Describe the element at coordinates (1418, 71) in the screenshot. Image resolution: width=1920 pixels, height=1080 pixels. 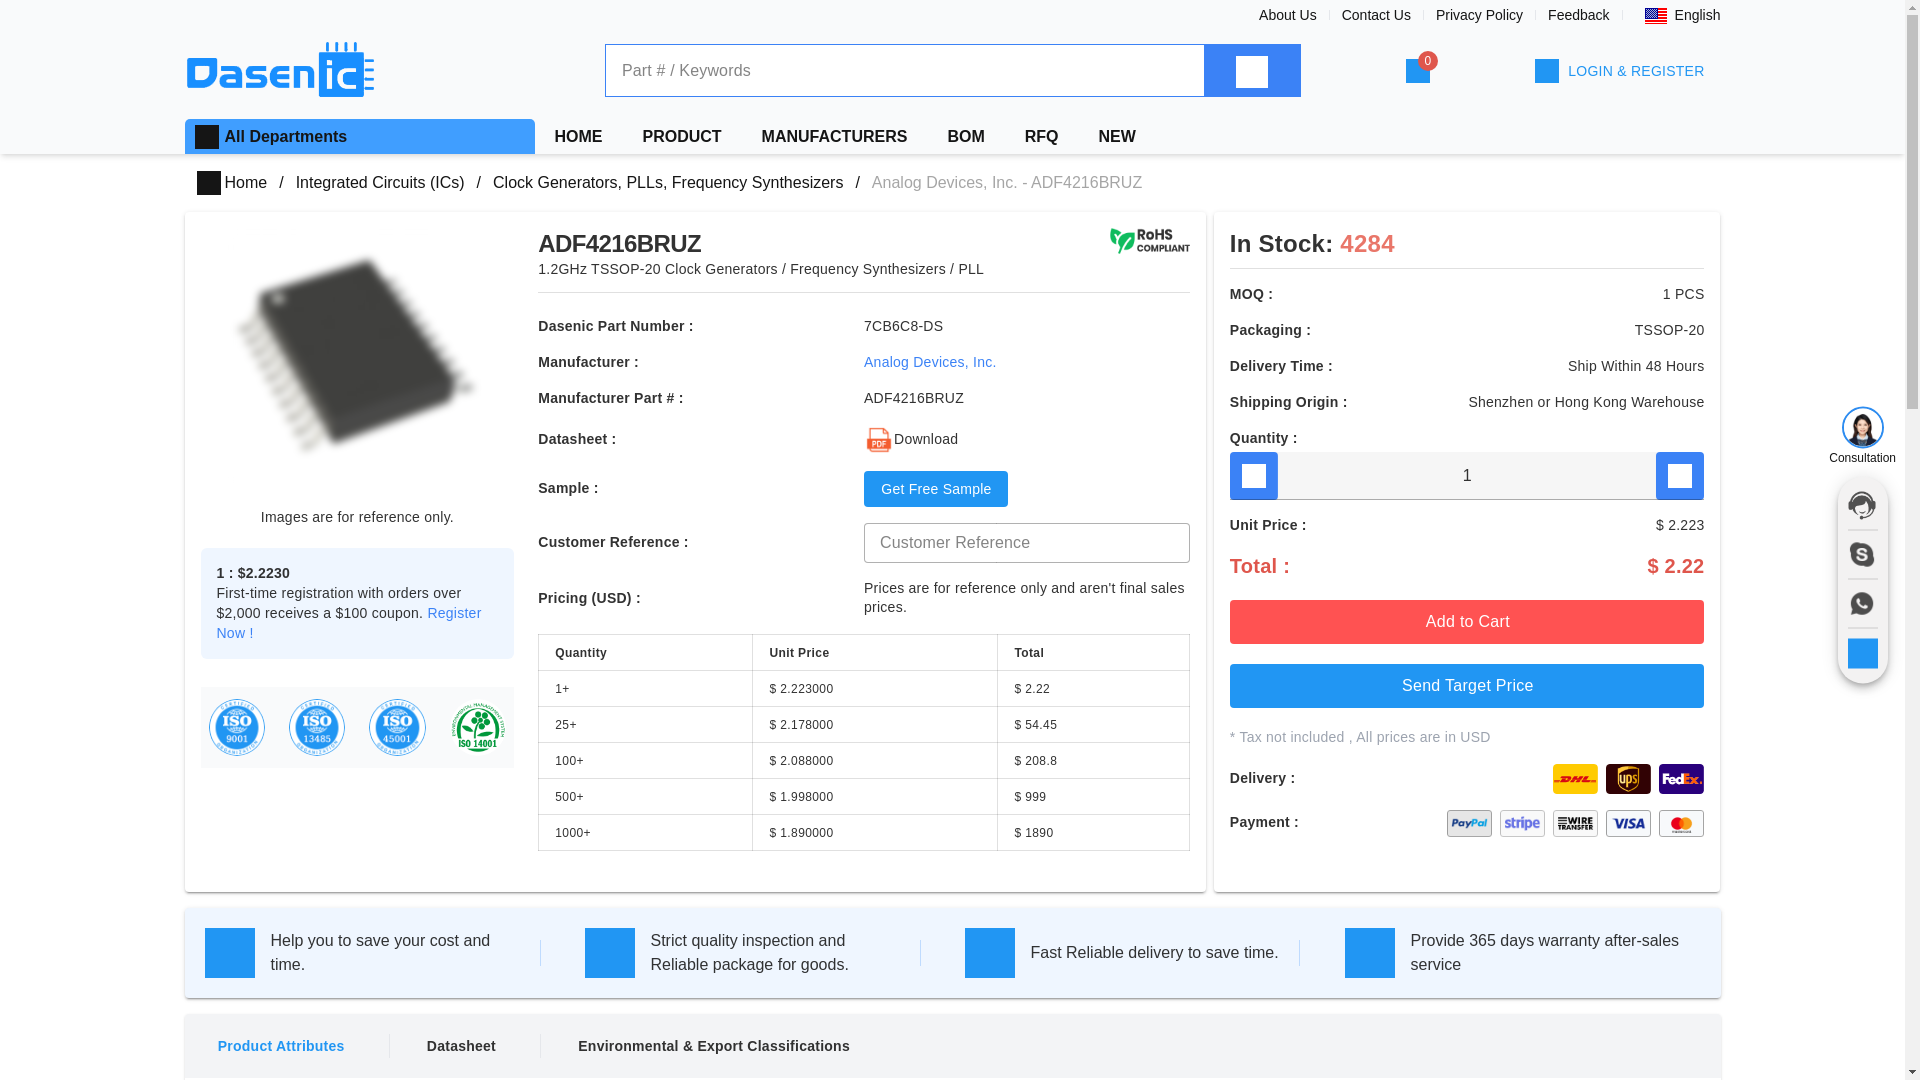
I see `0` at that location.